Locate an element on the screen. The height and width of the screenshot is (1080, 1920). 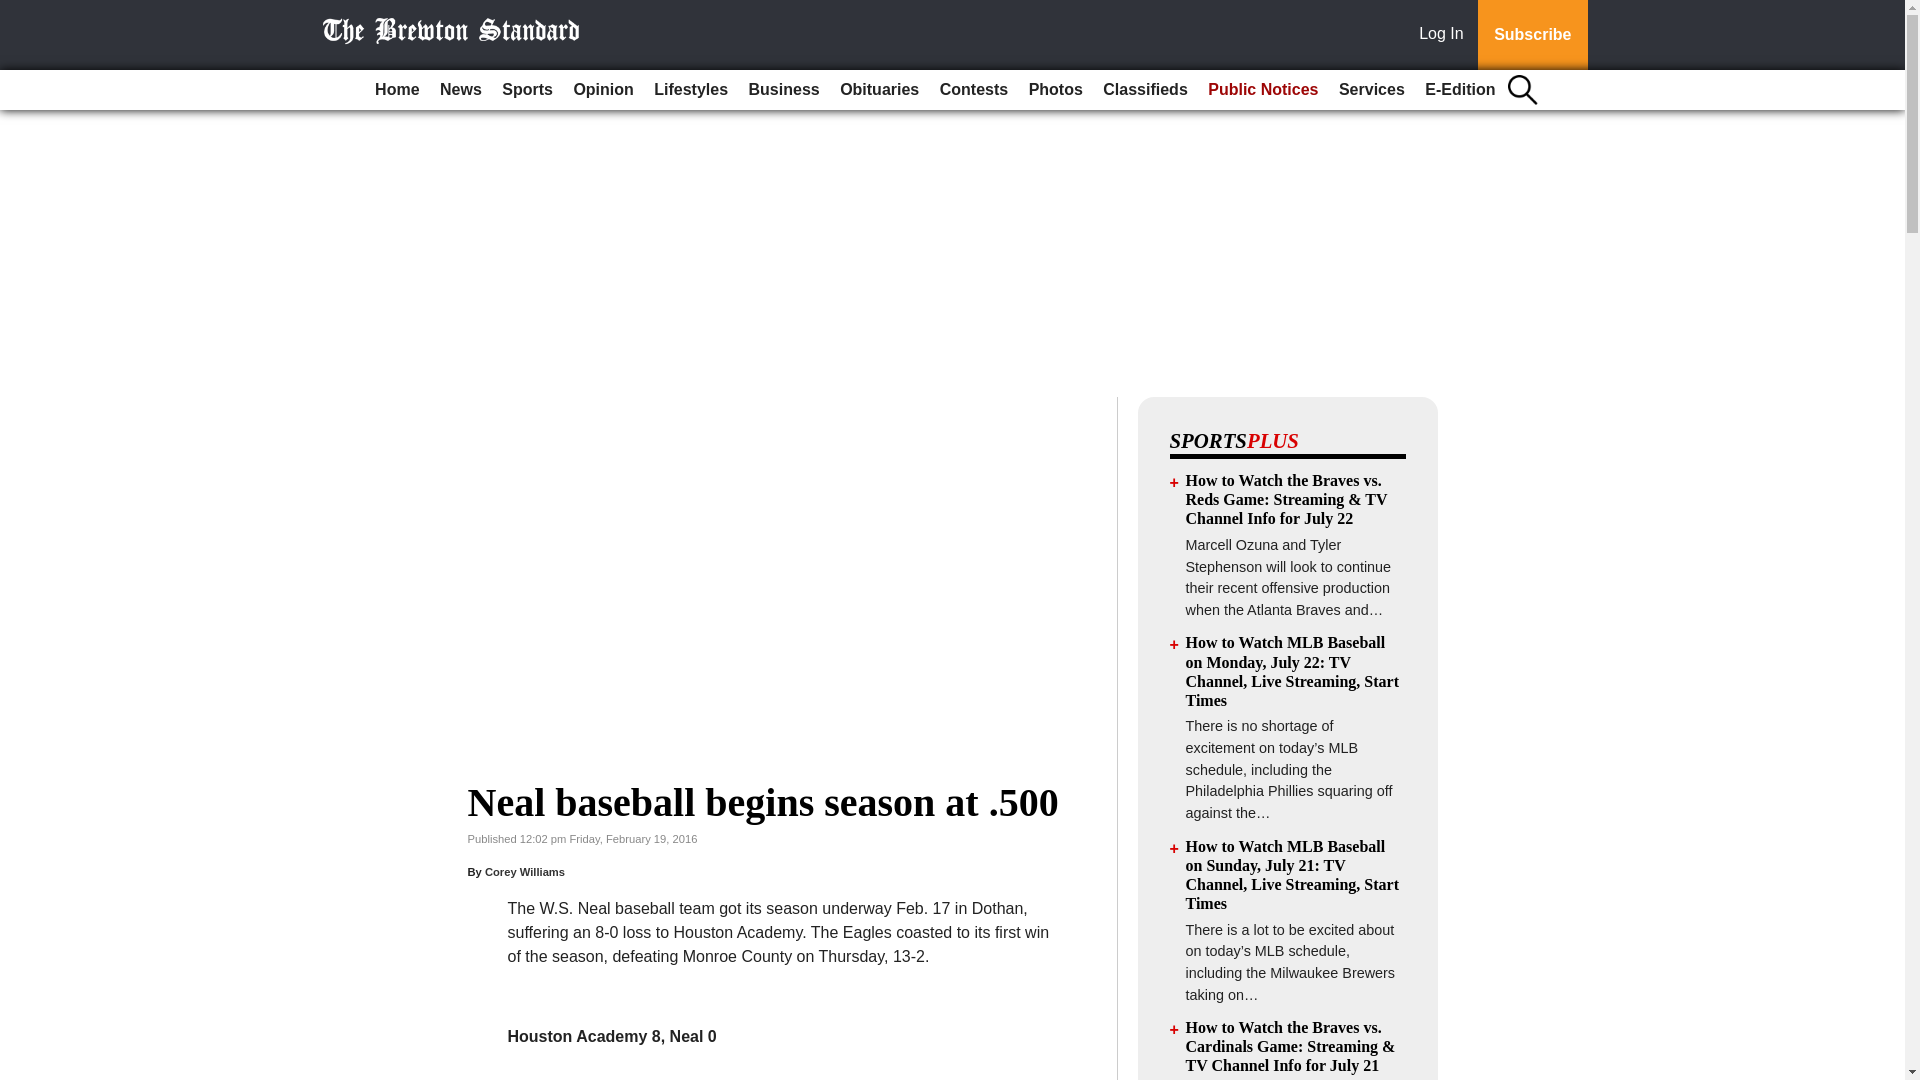
Services is located at coordinates (1372, 90).